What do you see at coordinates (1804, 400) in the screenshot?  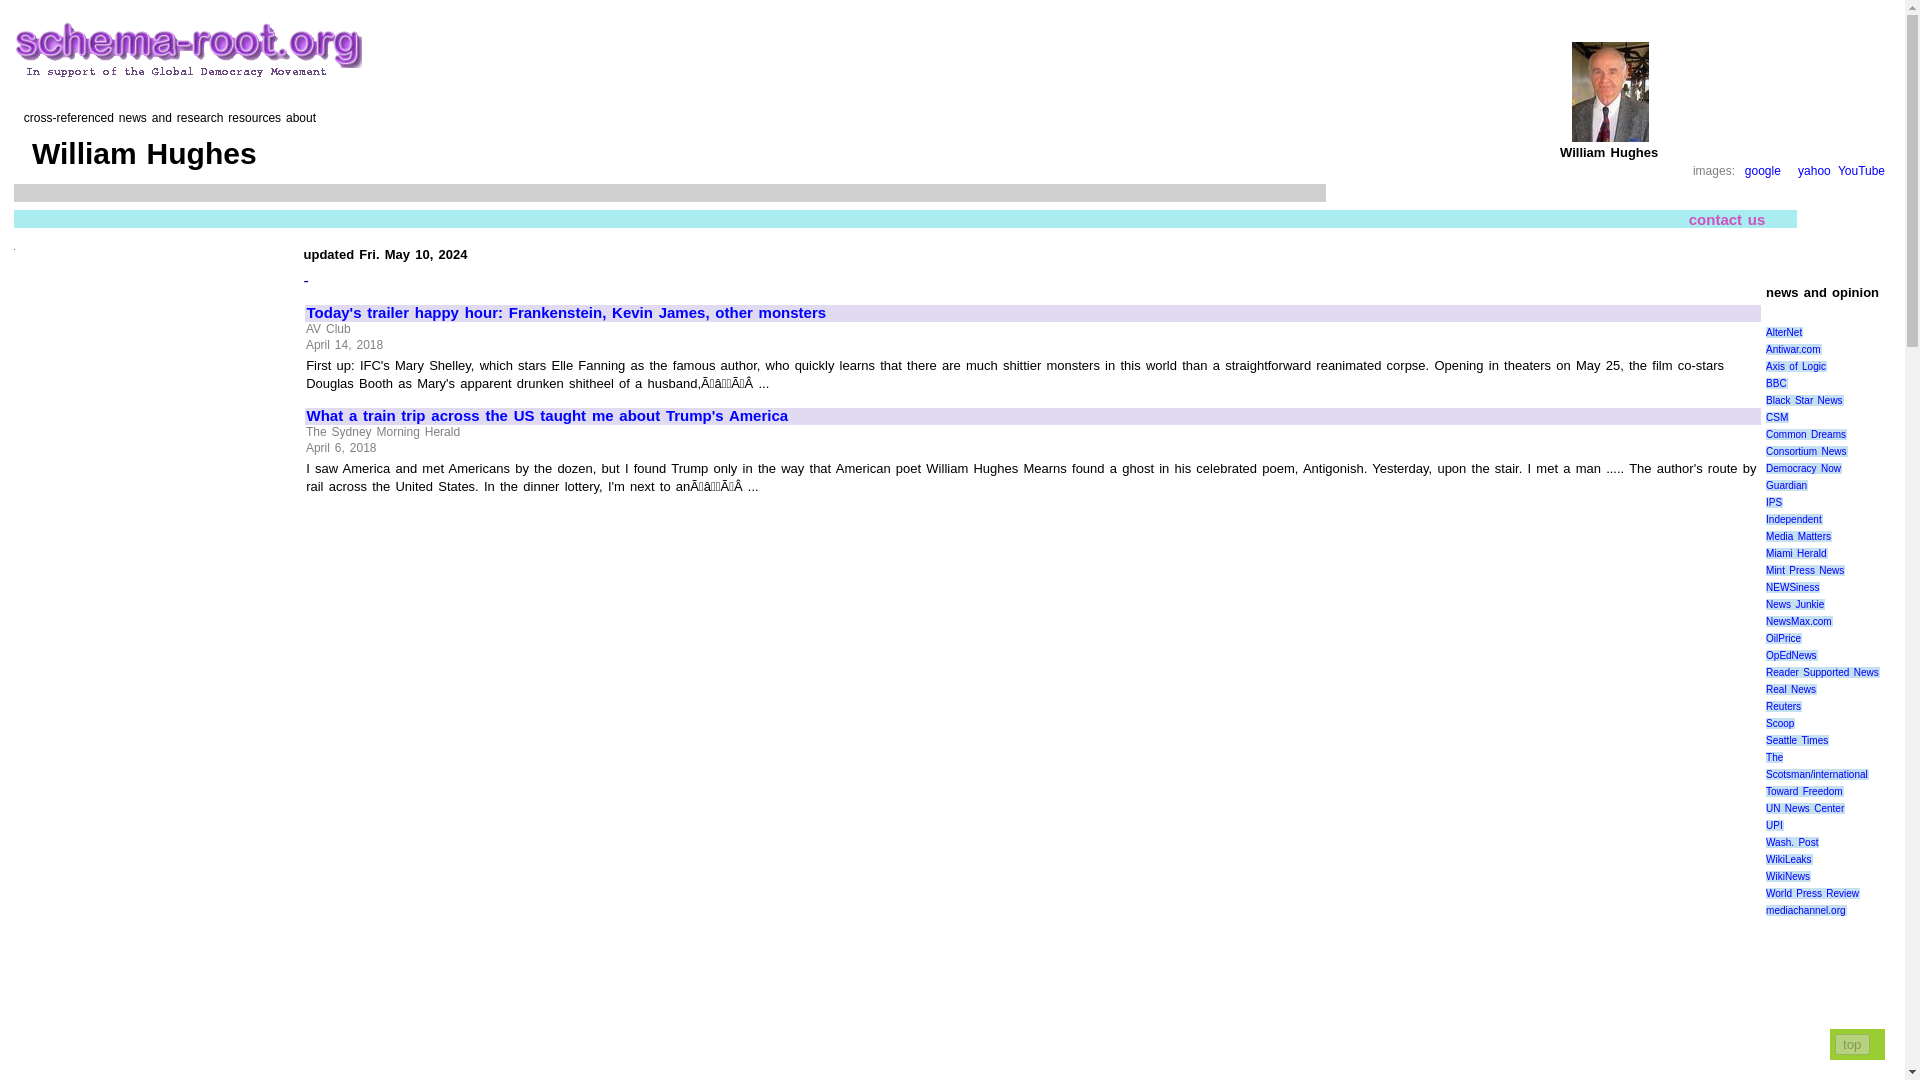 I see `Black Star News` at bounding box center [1804, 400].